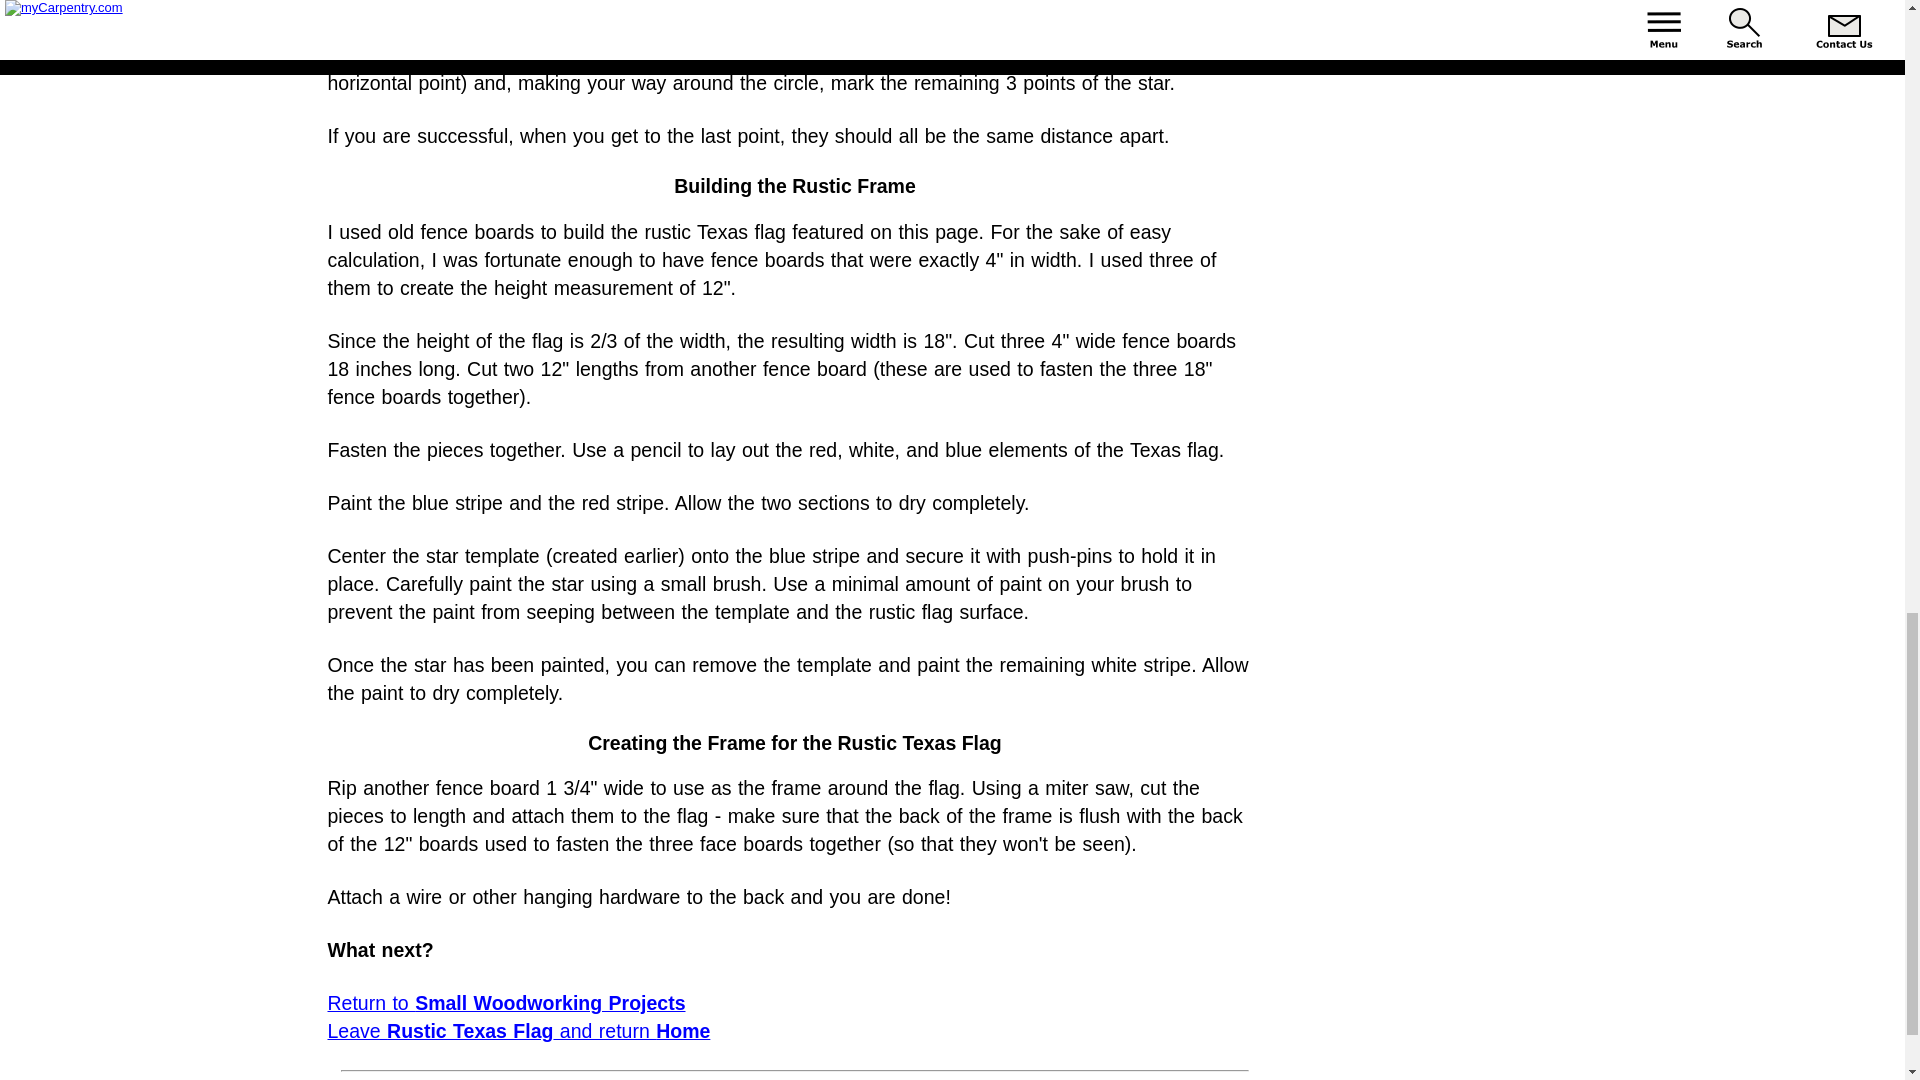 The image size is (1920, 1080). I want to click on Leave Rustic Texas Flag and return Home, so click(519, 1030).